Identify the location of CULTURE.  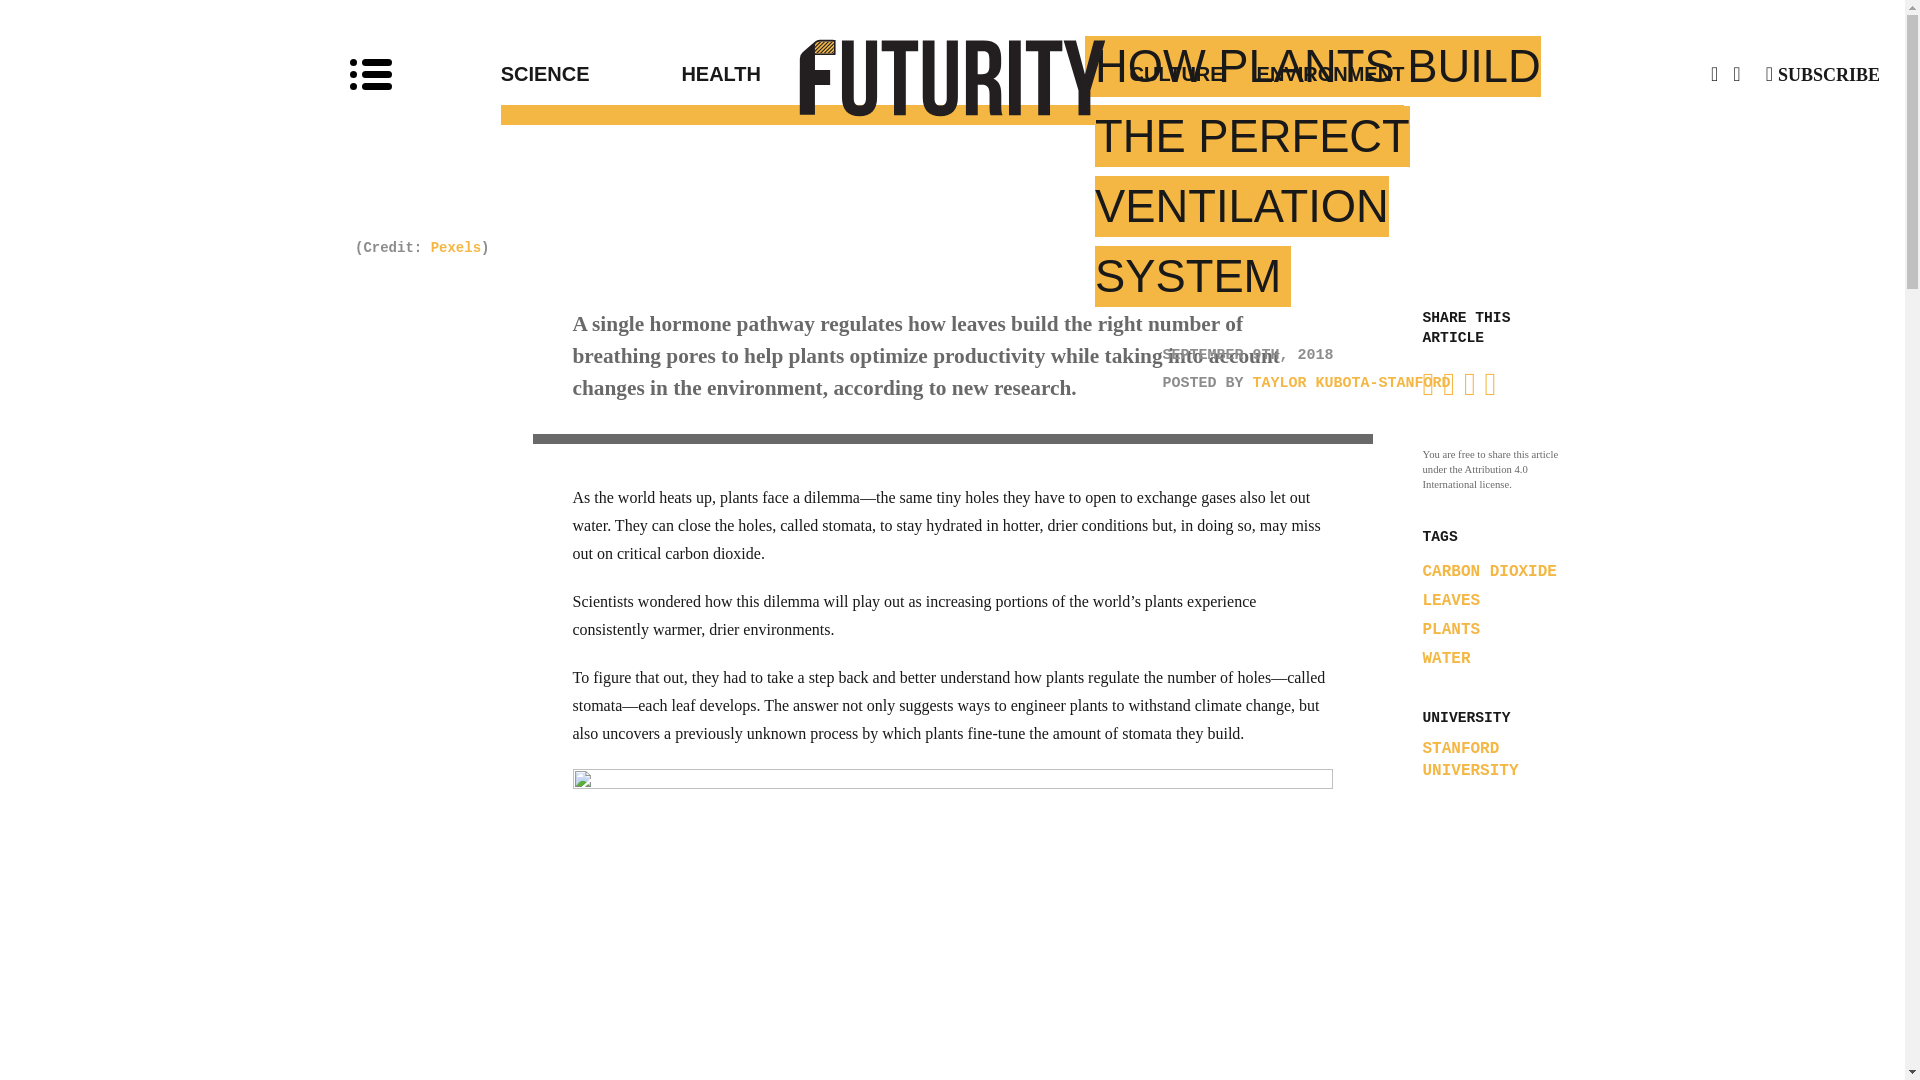
(1088, 74).